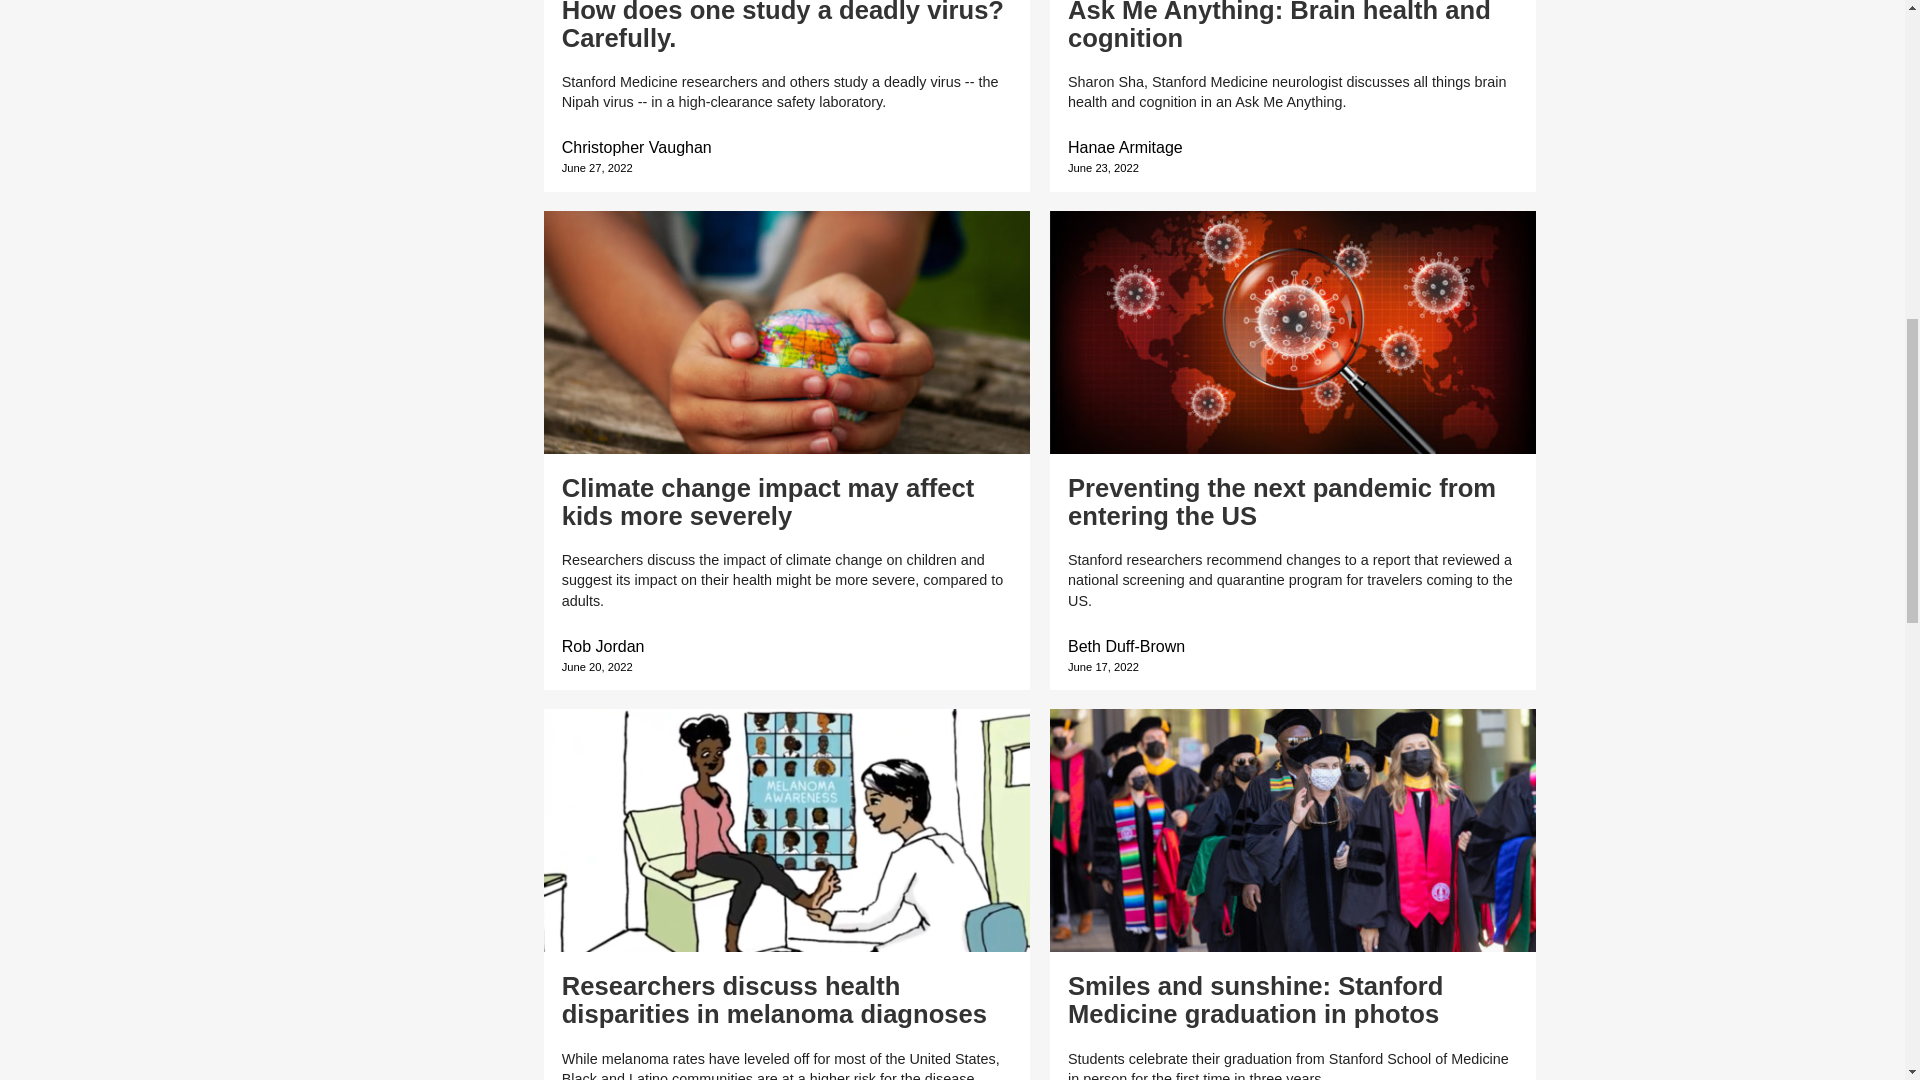  What do you see at coordinates (768, 502) in the screenshot?
I see `Climate change impact may affect kids more severely` at bounding box center [768, 502].